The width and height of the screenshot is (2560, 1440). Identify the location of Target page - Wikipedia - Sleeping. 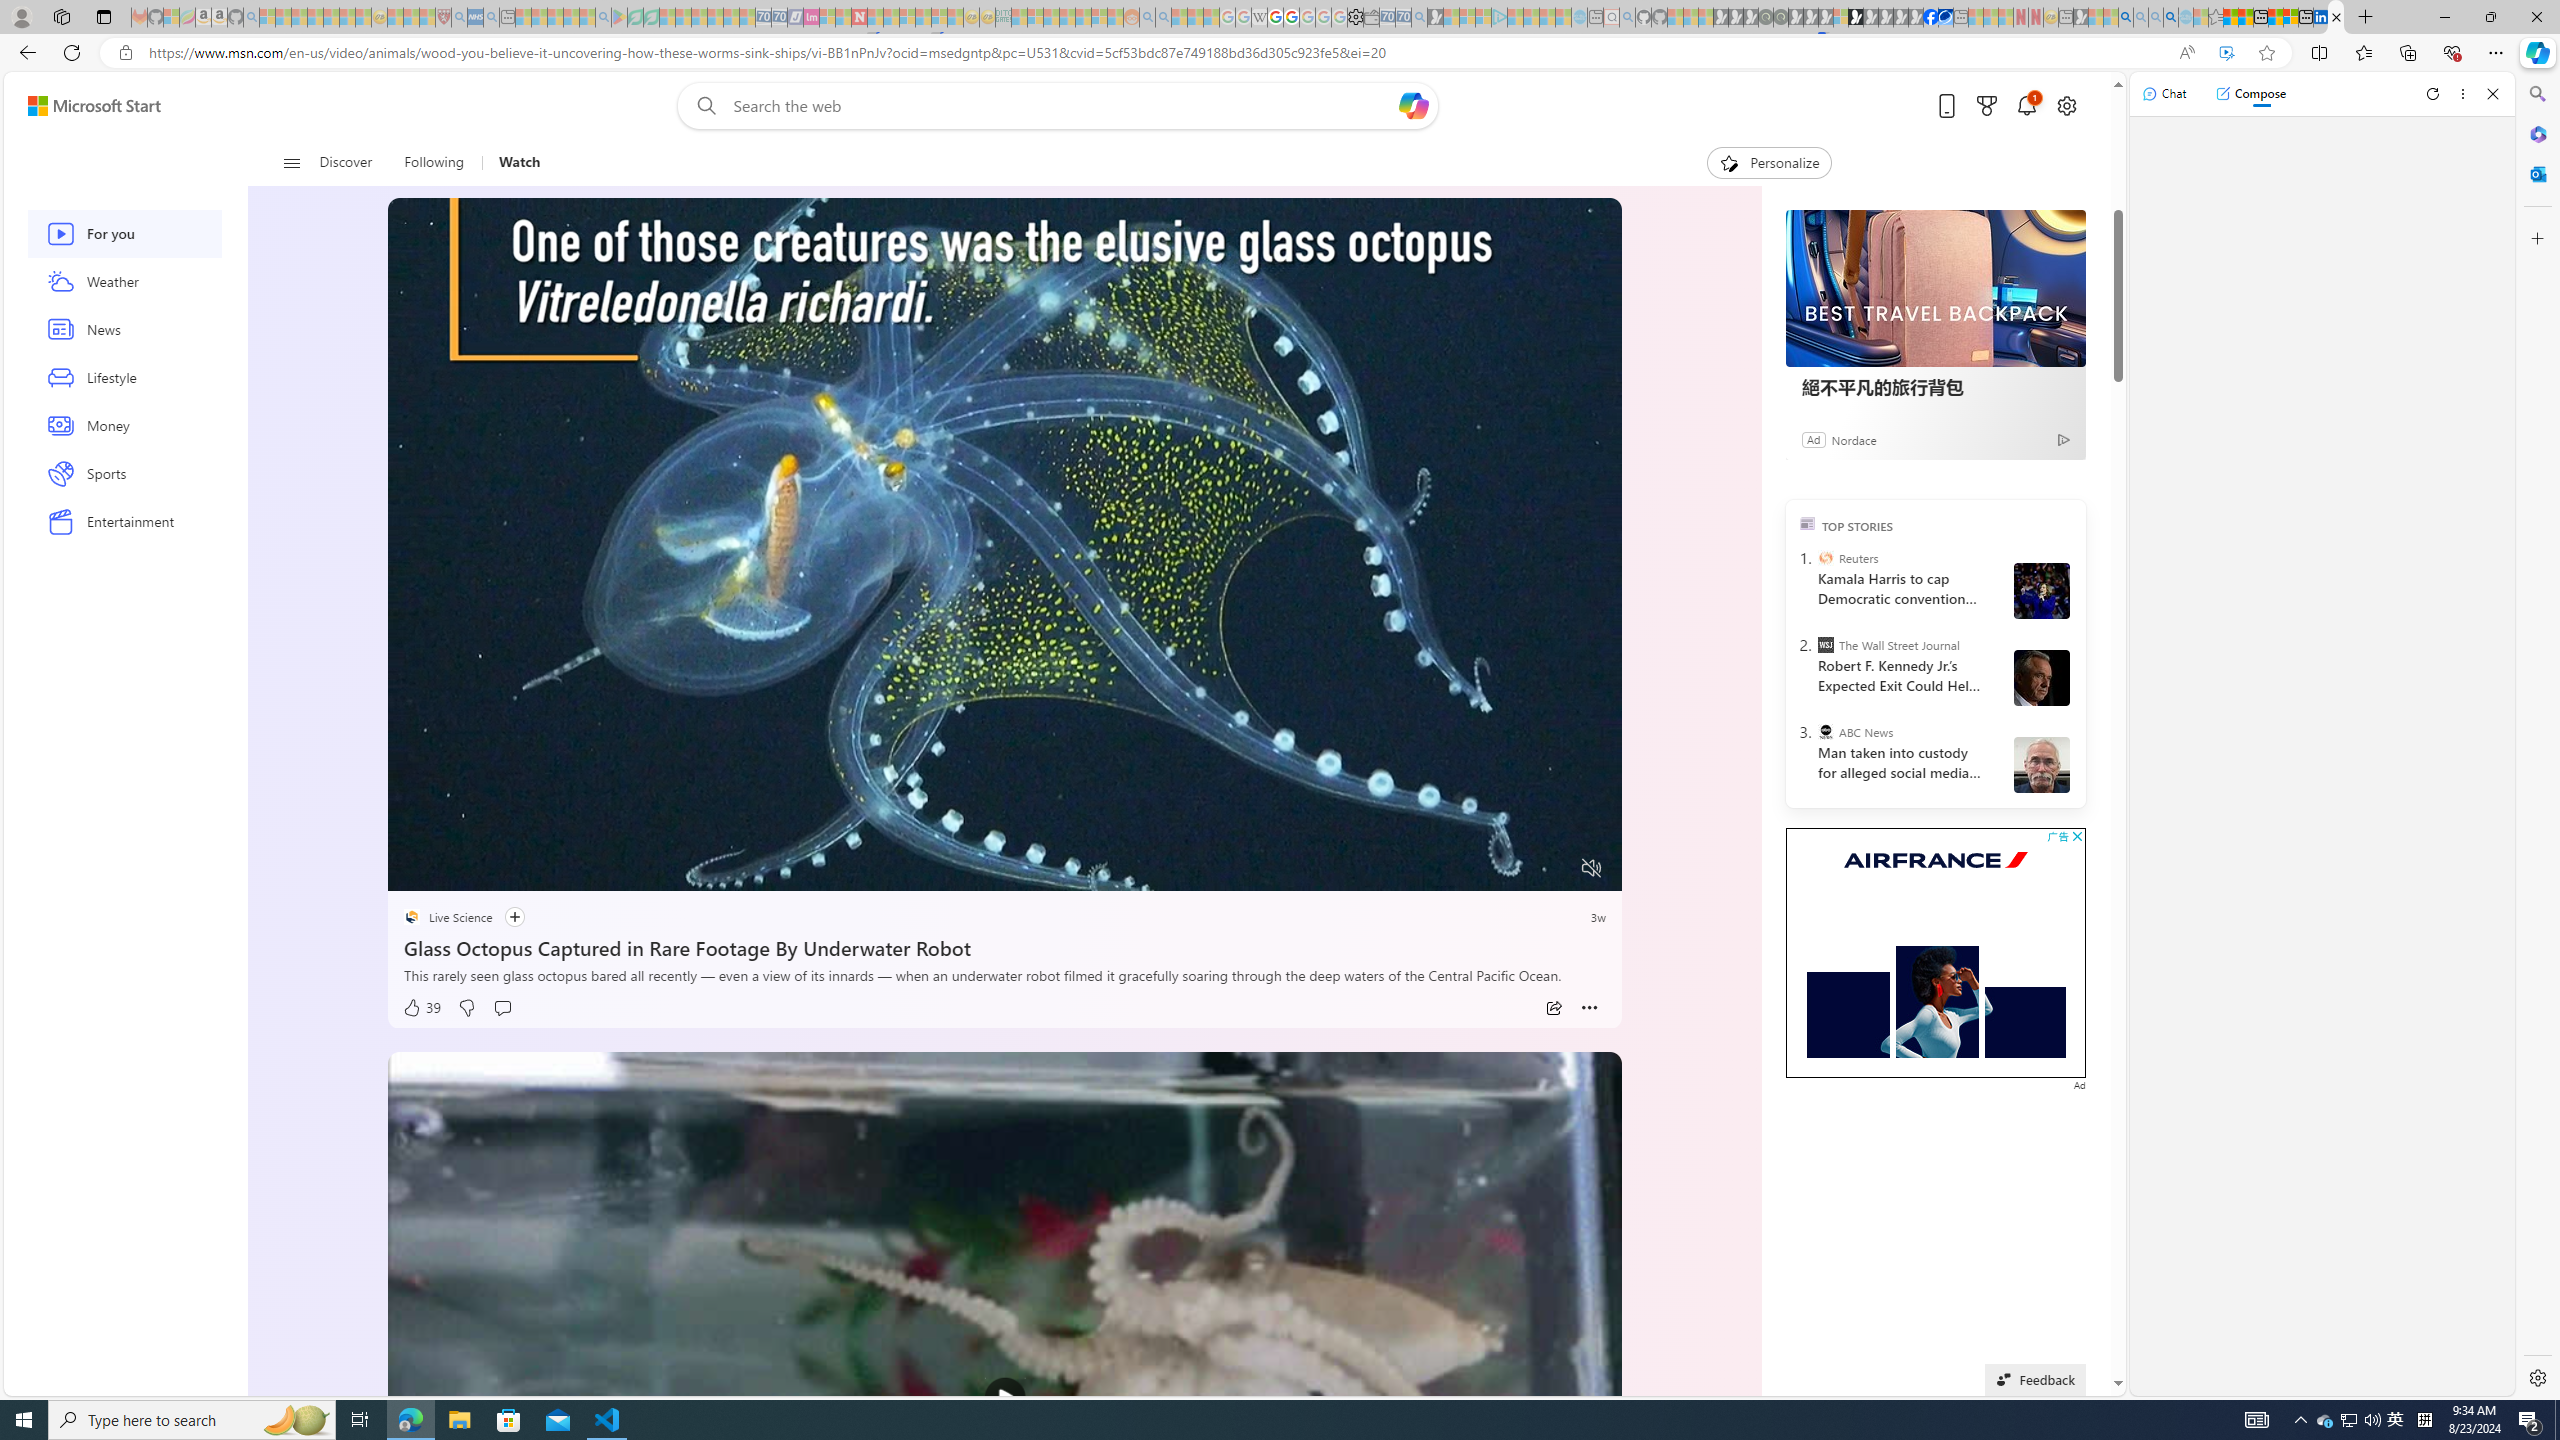
(1259, 17).